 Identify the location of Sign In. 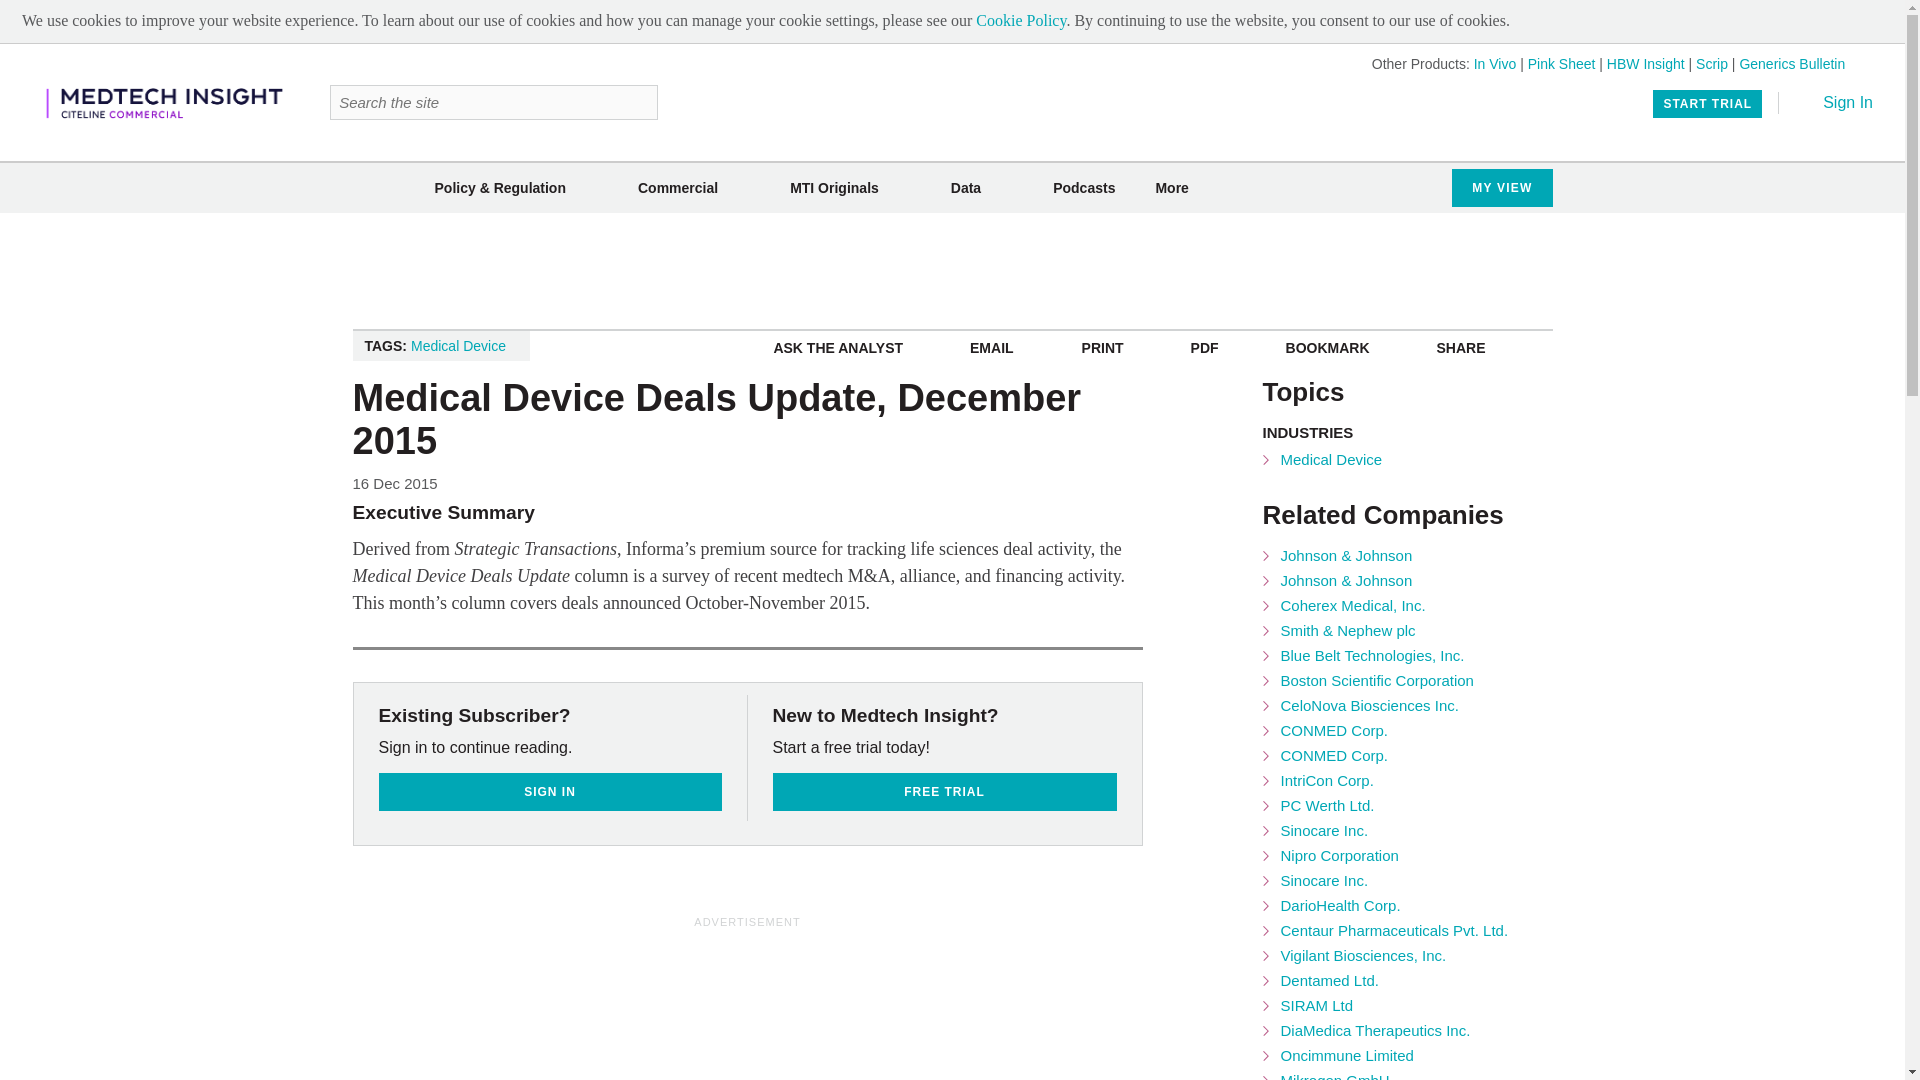
(1834, 102).